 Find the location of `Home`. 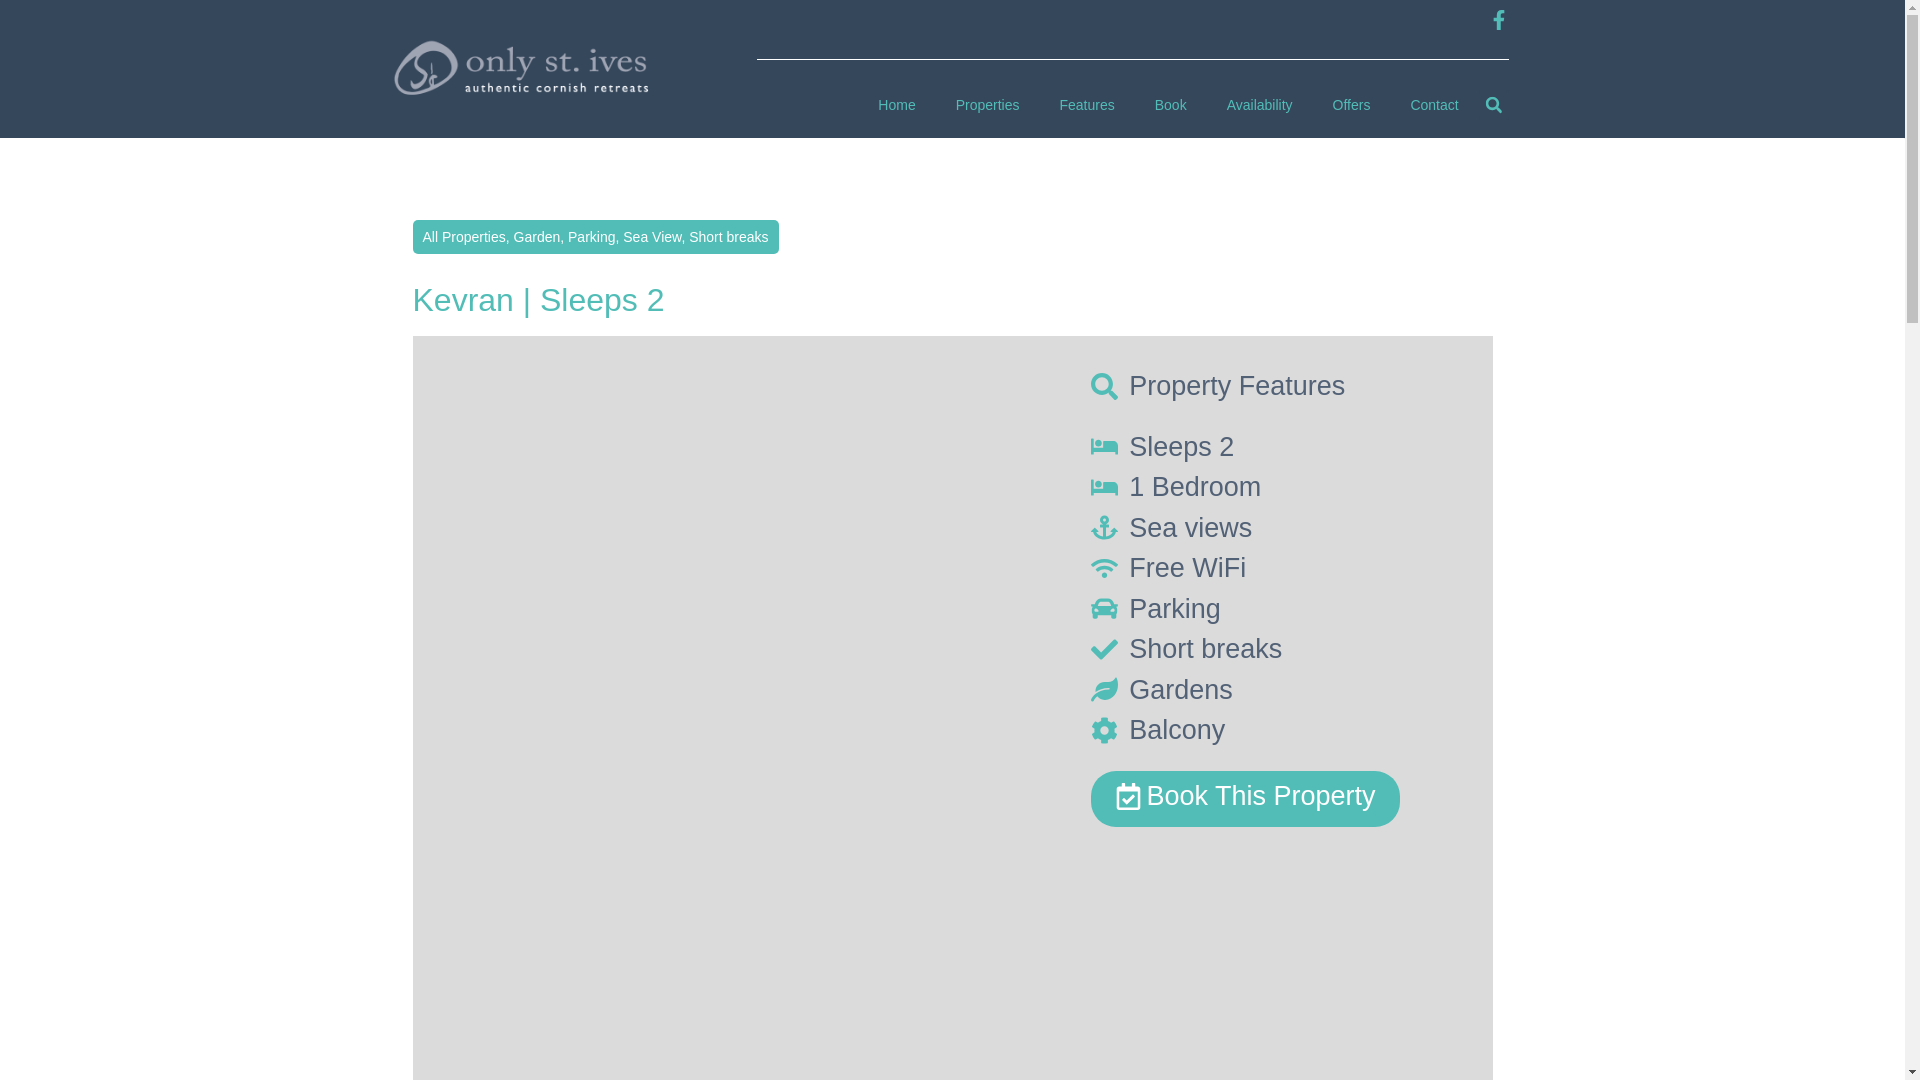

Home is located at coordinates (896, 105).